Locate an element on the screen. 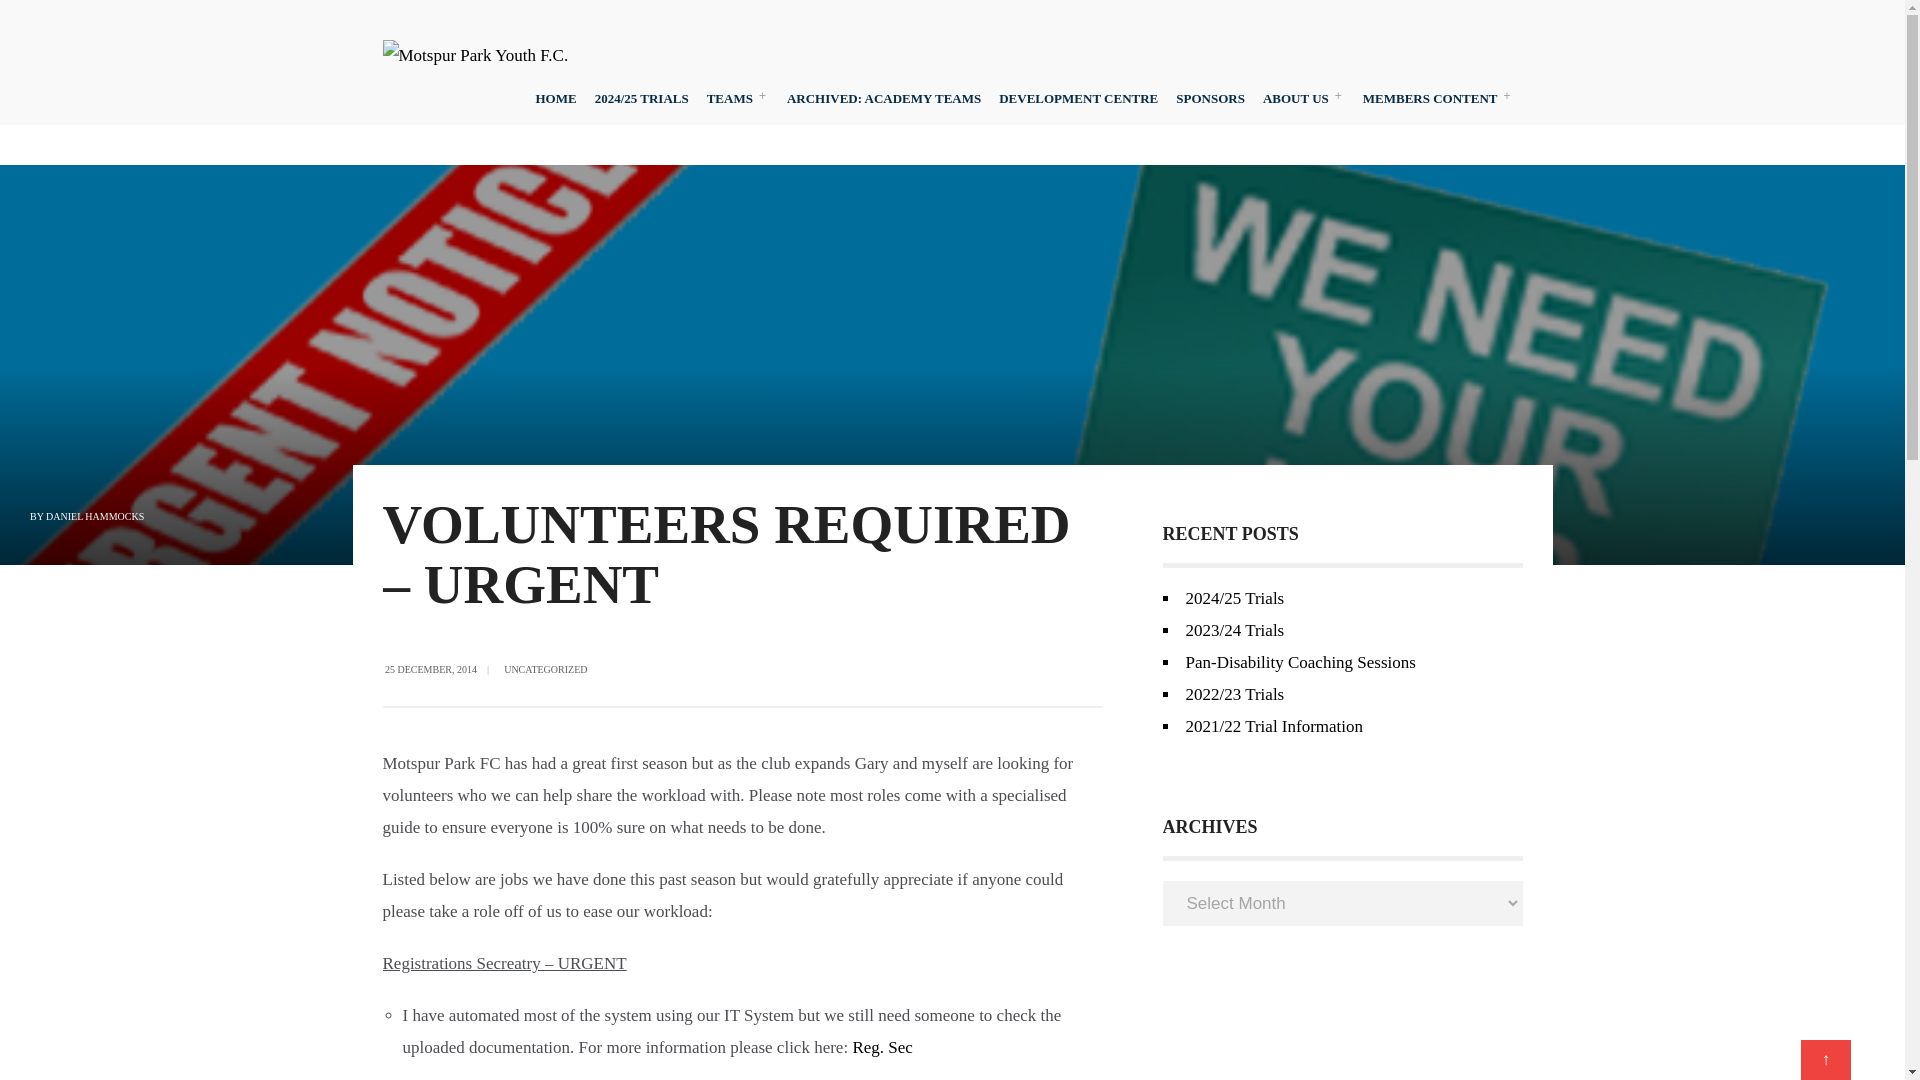 The image size is (1920, 1080). Position Vacant is located at coordinates (882, 1047).